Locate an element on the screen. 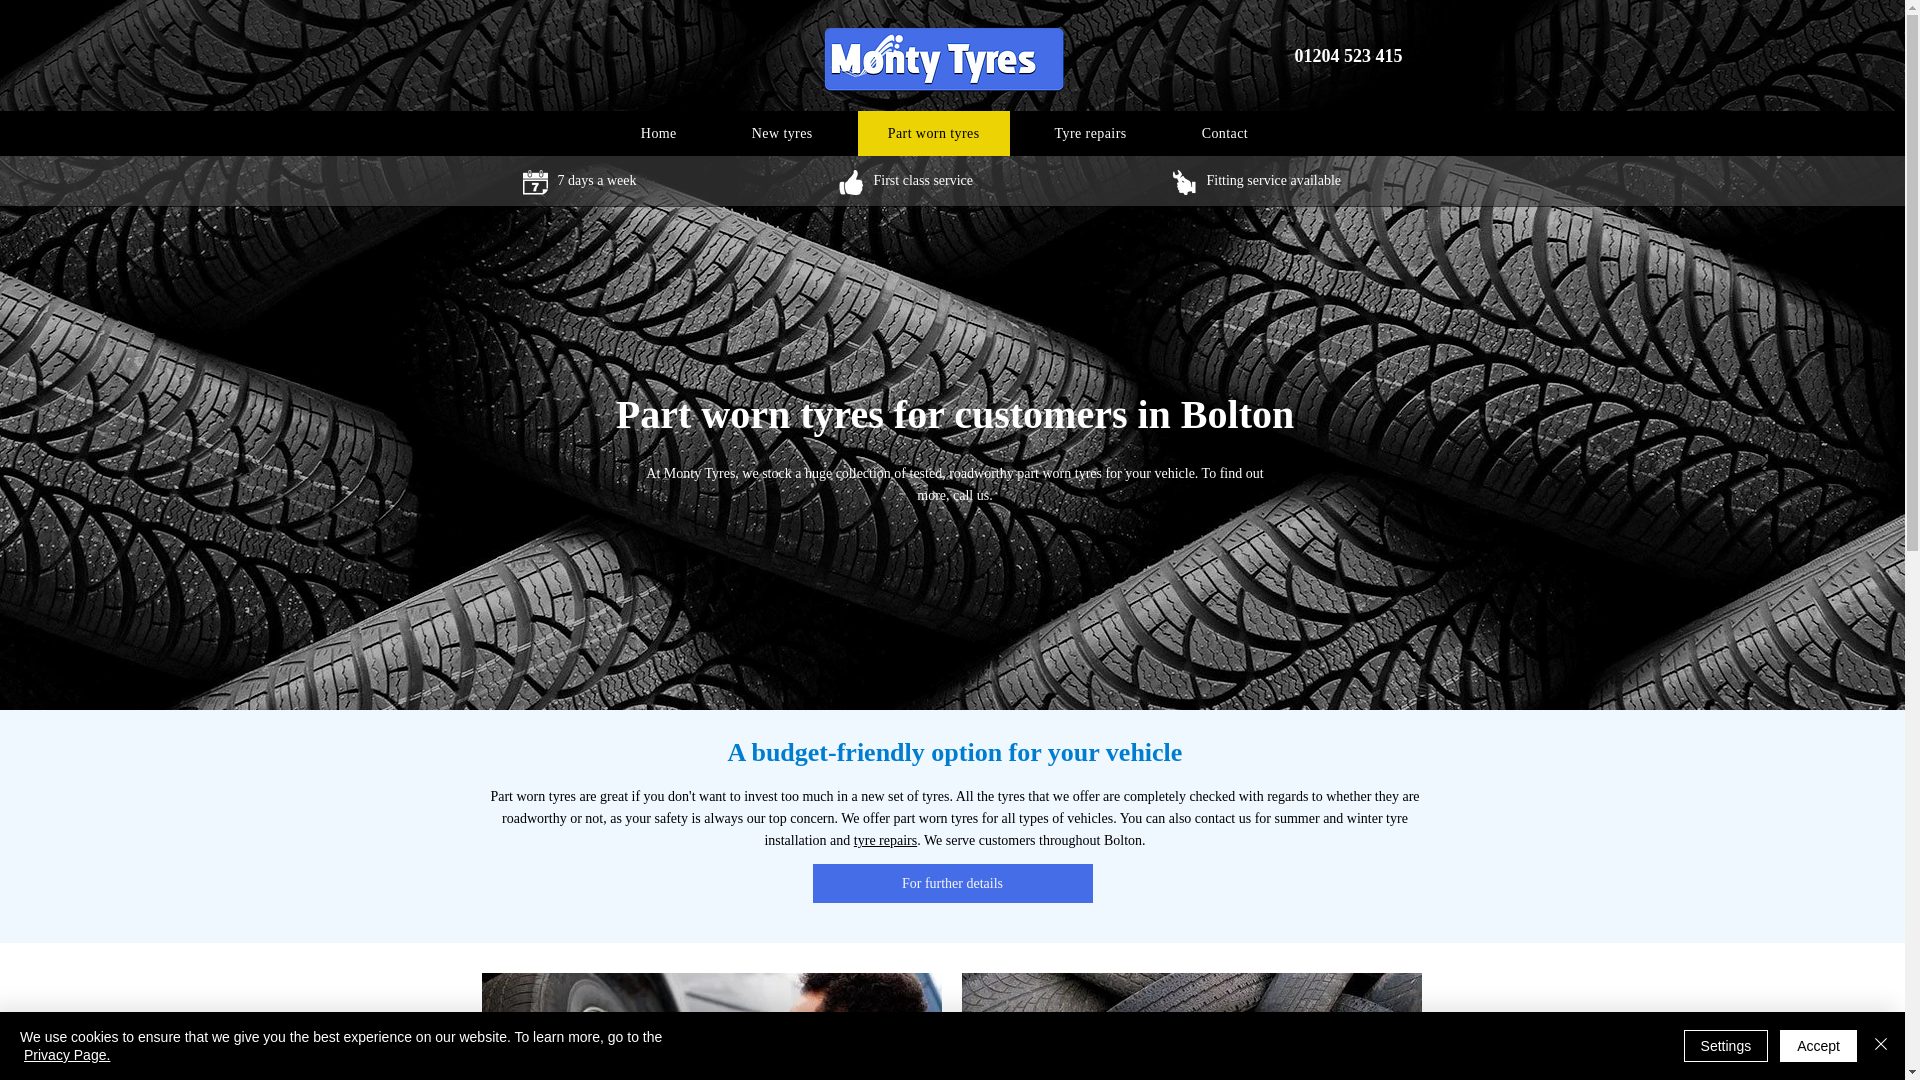  For further details is located at coordinates (952, 883).